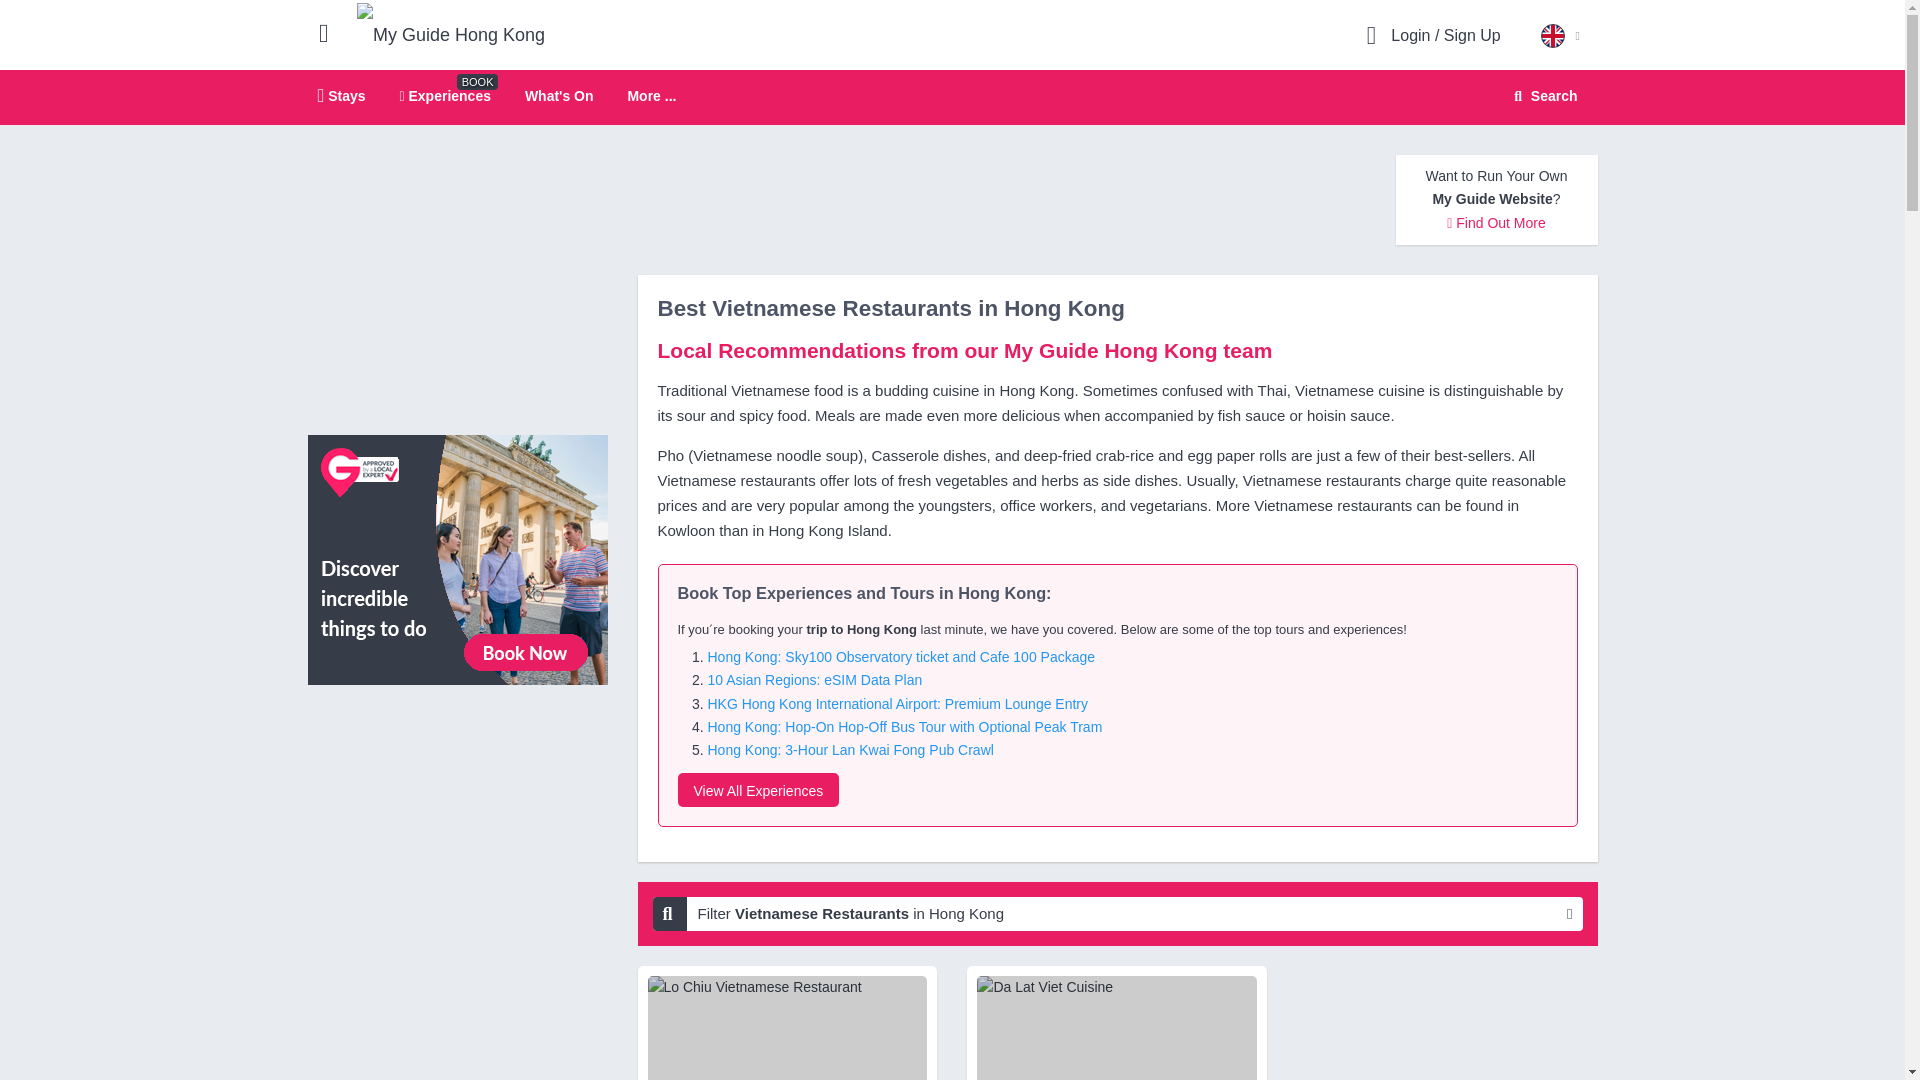  I want to click on Search, so click(952, 98).